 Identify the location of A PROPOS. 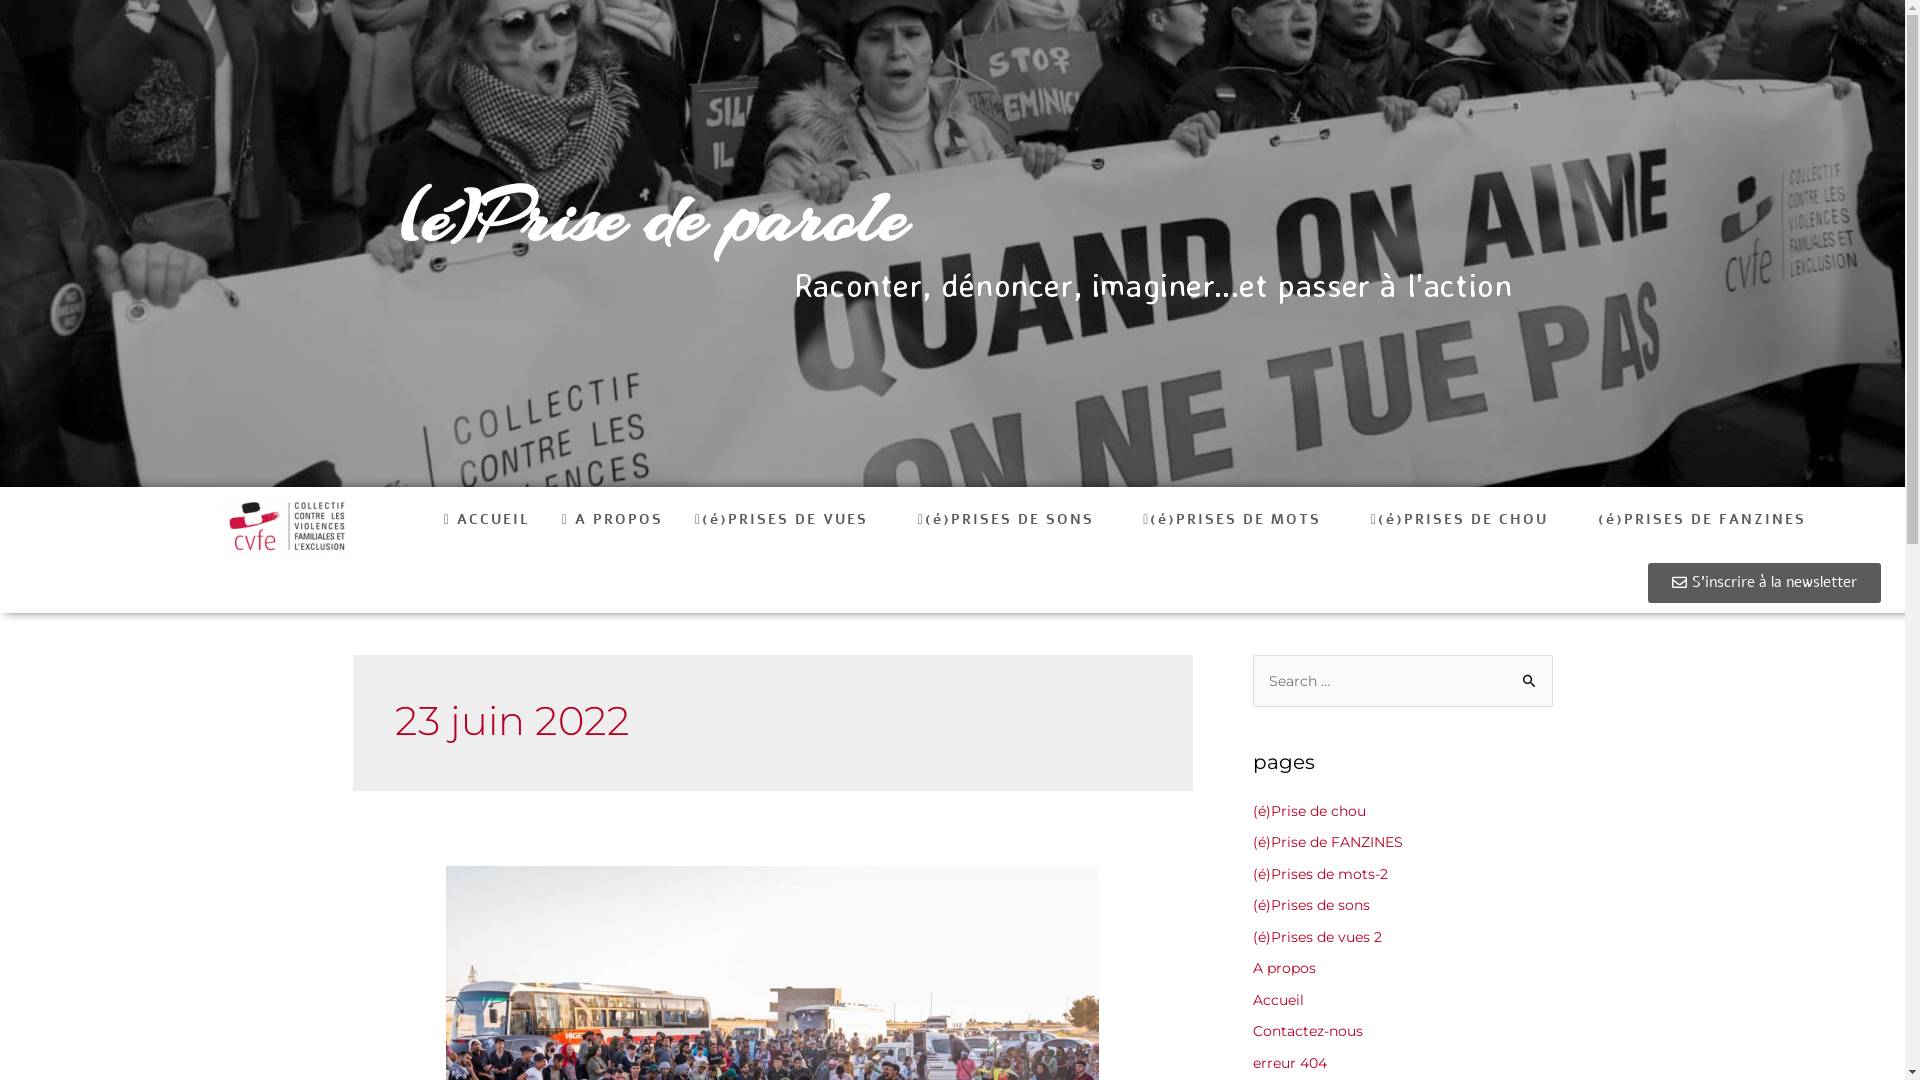
(612, 520).